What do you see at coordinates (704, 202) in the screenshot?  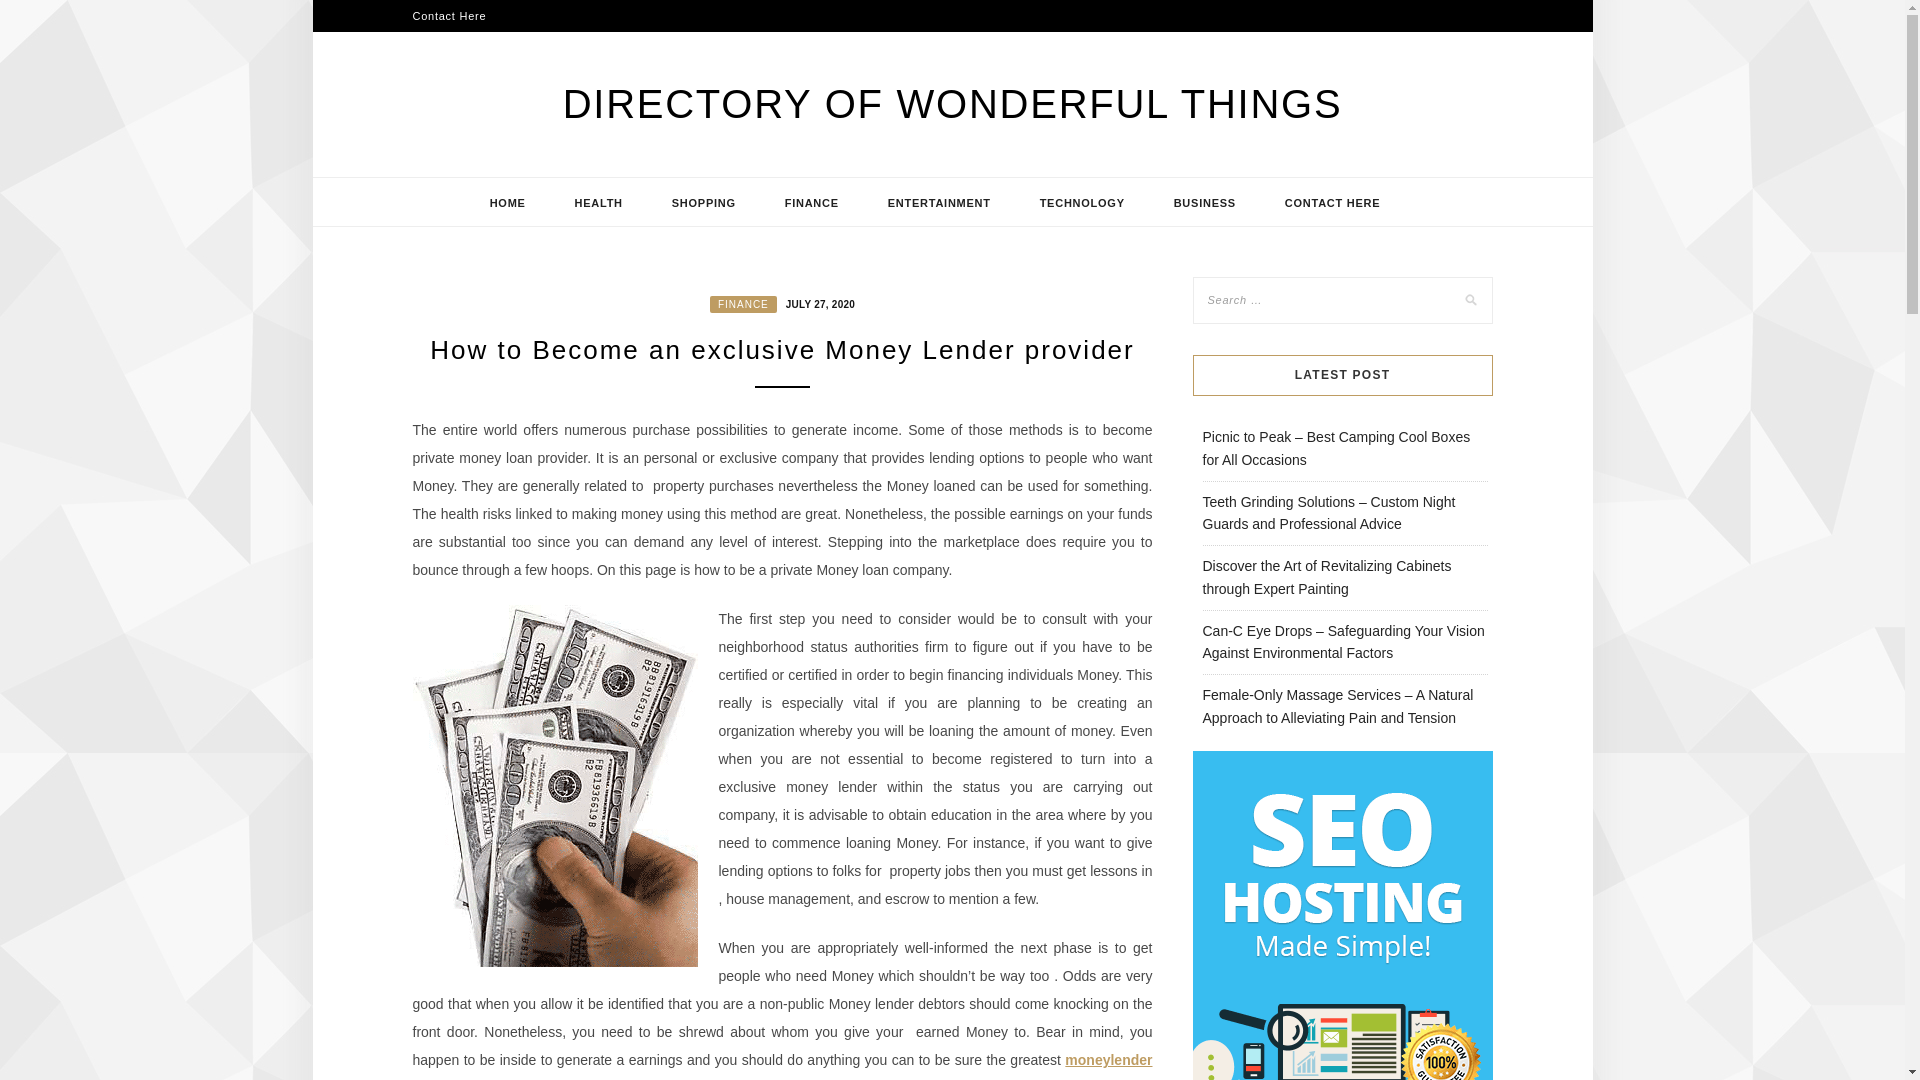 I see `SHOPPING` at bounding box center [704, 202].